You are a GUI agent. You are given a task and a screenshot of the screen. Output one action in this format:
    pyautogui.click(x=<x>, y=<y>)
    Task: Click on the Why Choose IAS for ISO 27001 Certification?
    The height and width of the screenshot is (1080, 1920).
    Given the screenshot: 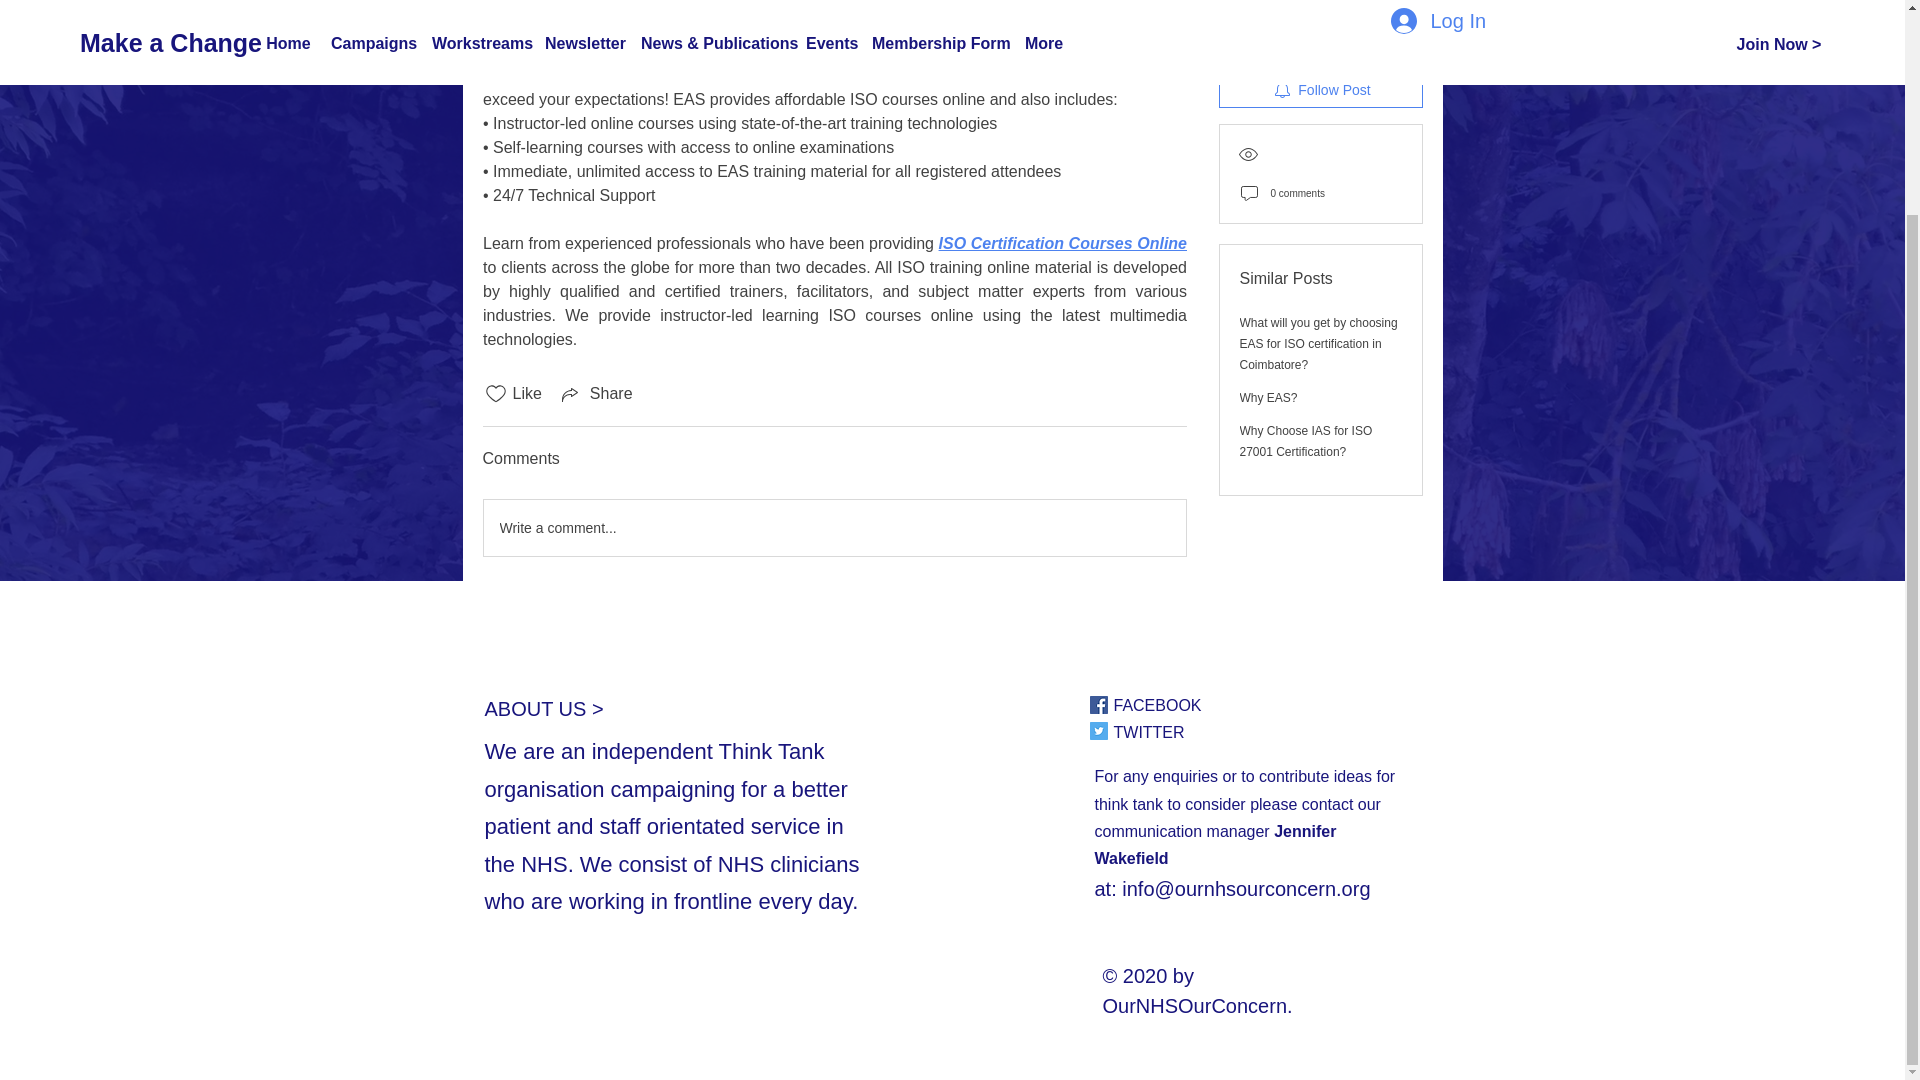 What is the action you would take?
    pyautogui.click(x=1306, y=345)
    